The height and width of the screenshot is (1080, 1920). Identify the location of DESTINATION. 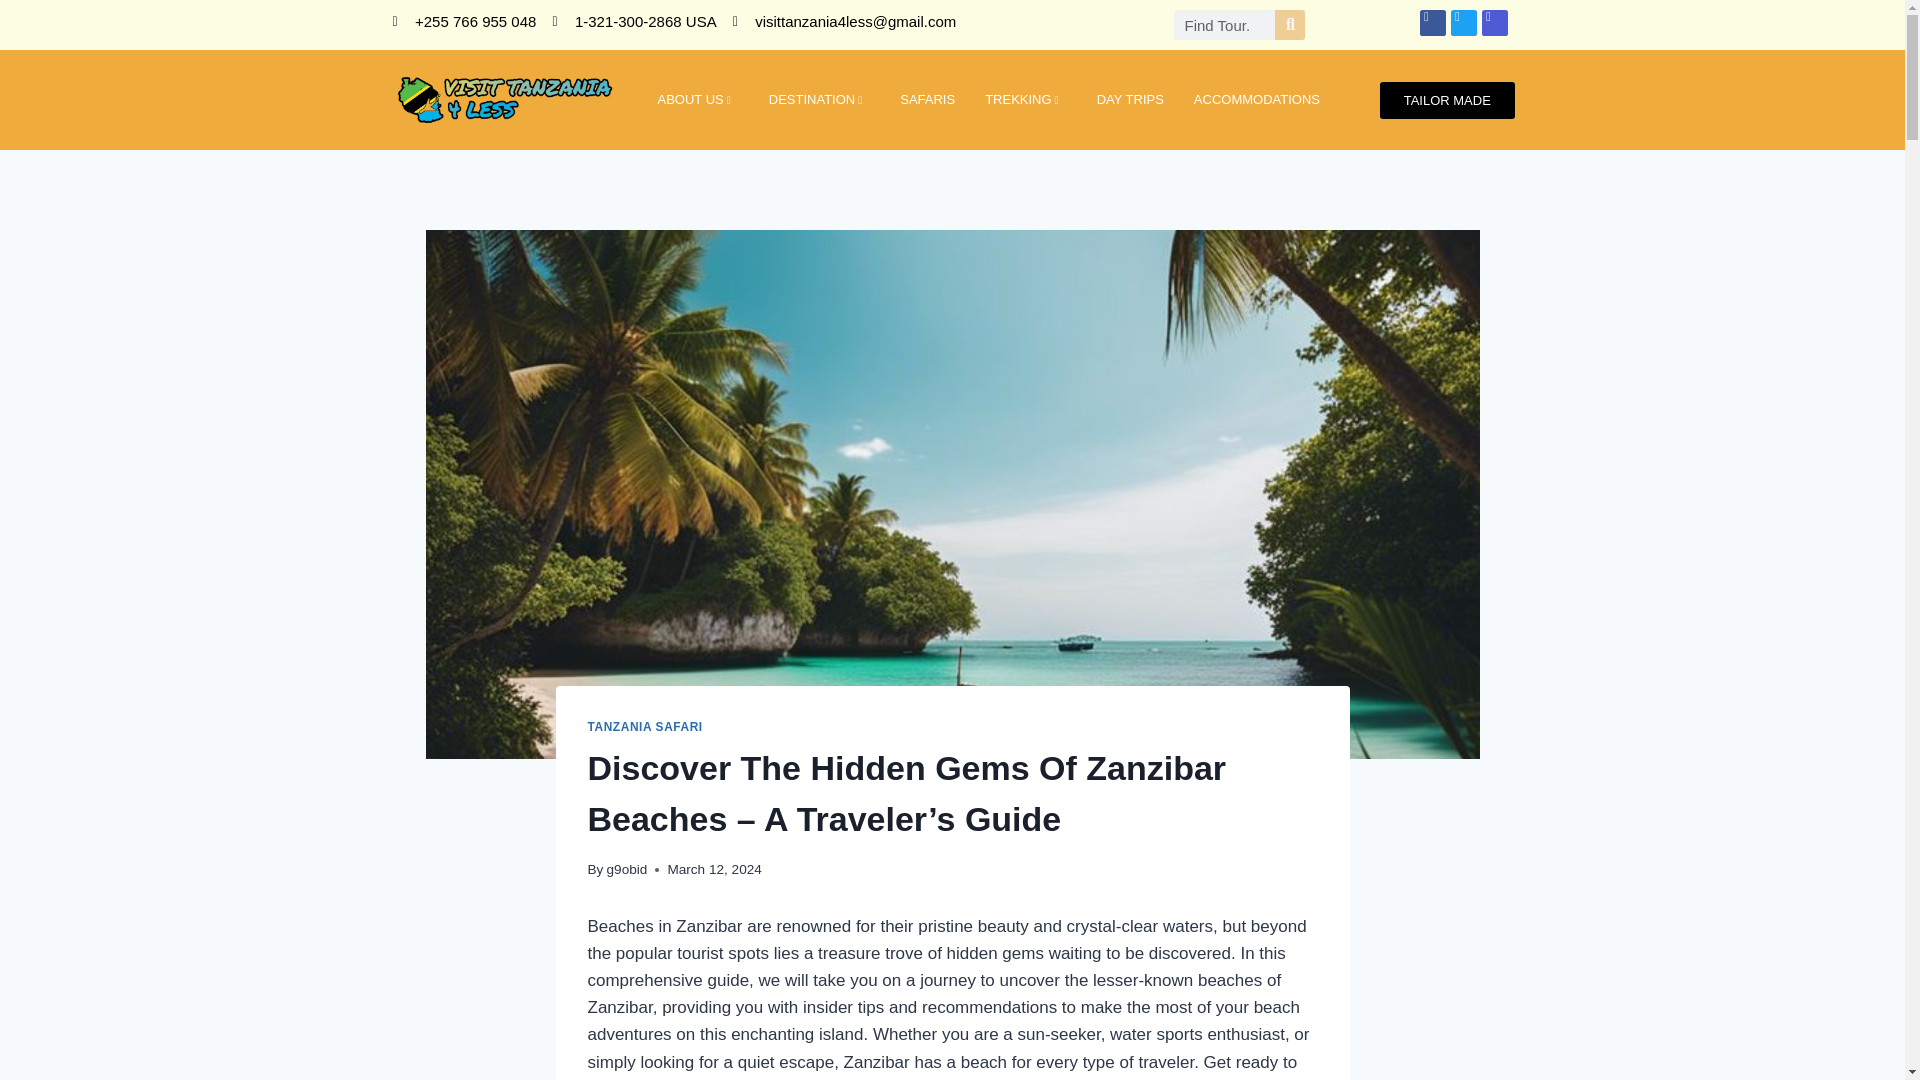
(820, 100).